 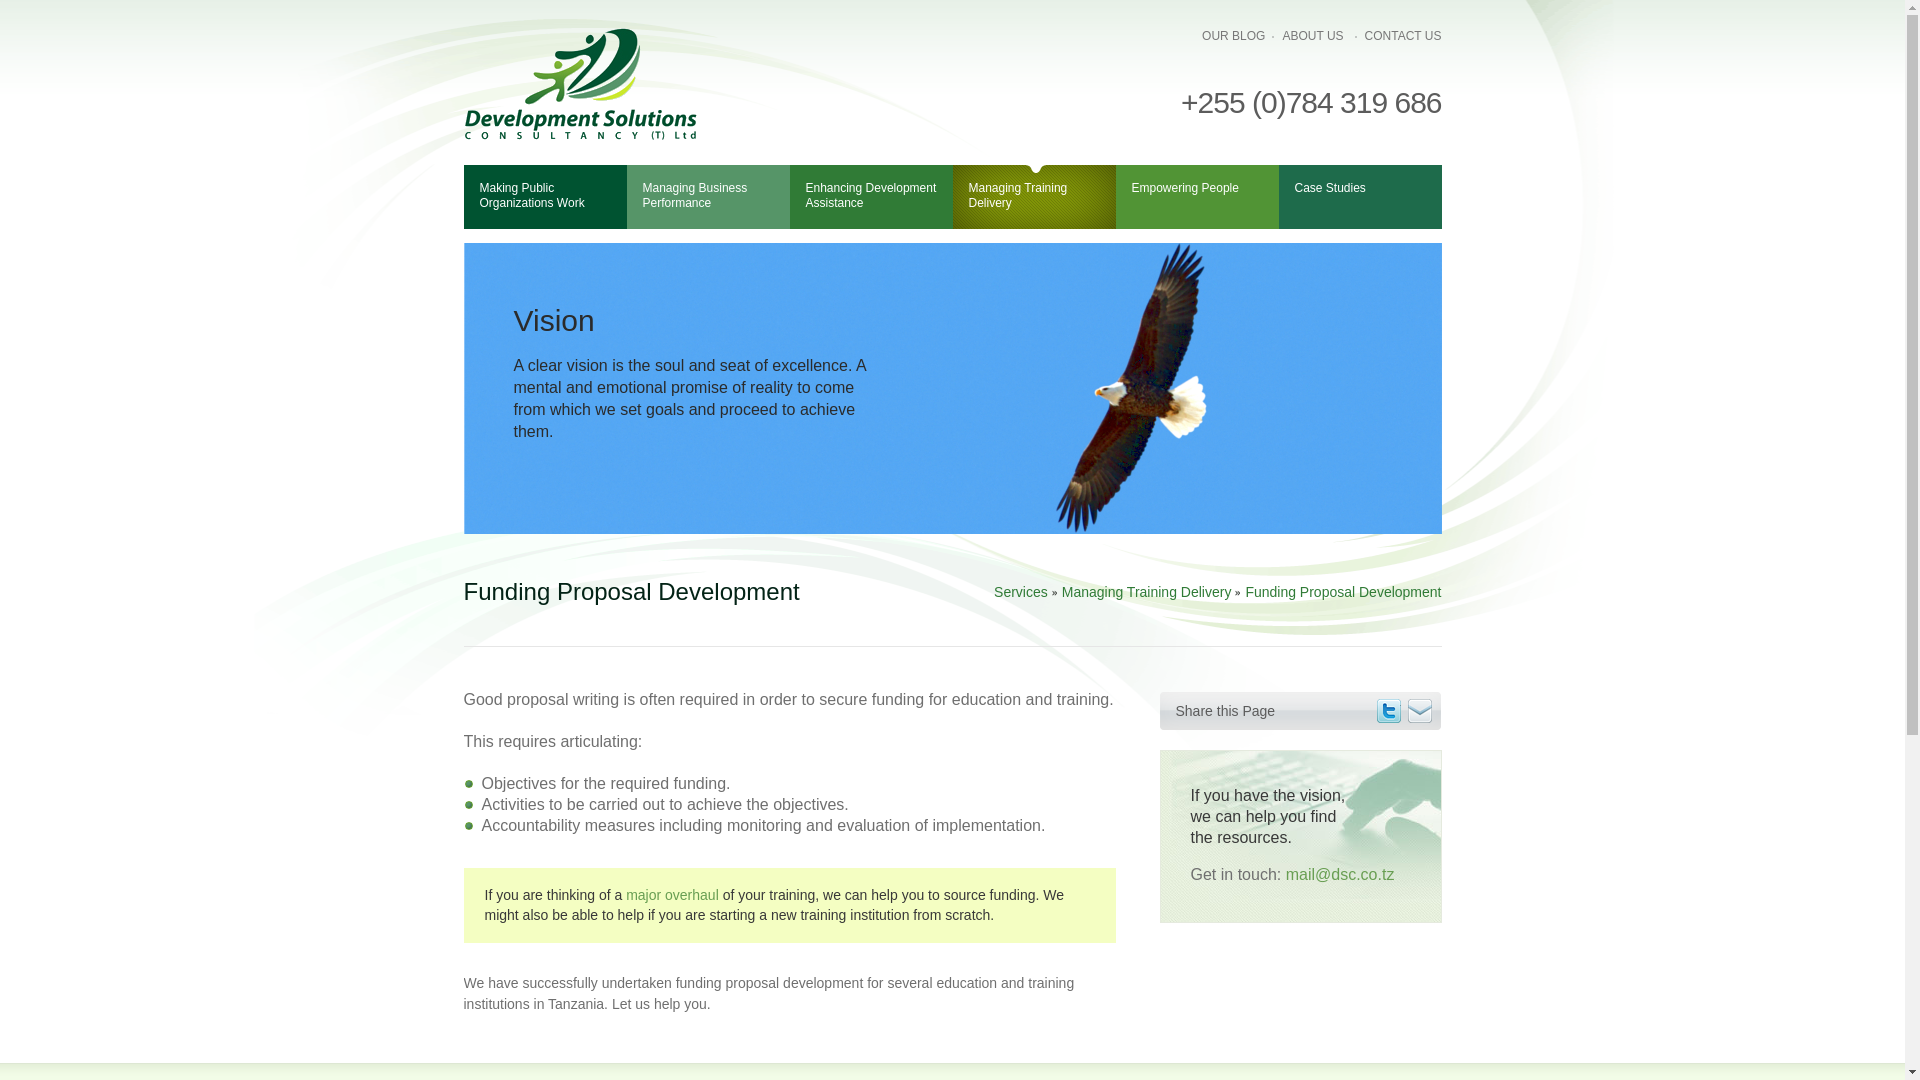 What do you see at coordinates (1233, 36) in the screenshot?
I see `OUR BLOG` at bounding box center [1233, 36].